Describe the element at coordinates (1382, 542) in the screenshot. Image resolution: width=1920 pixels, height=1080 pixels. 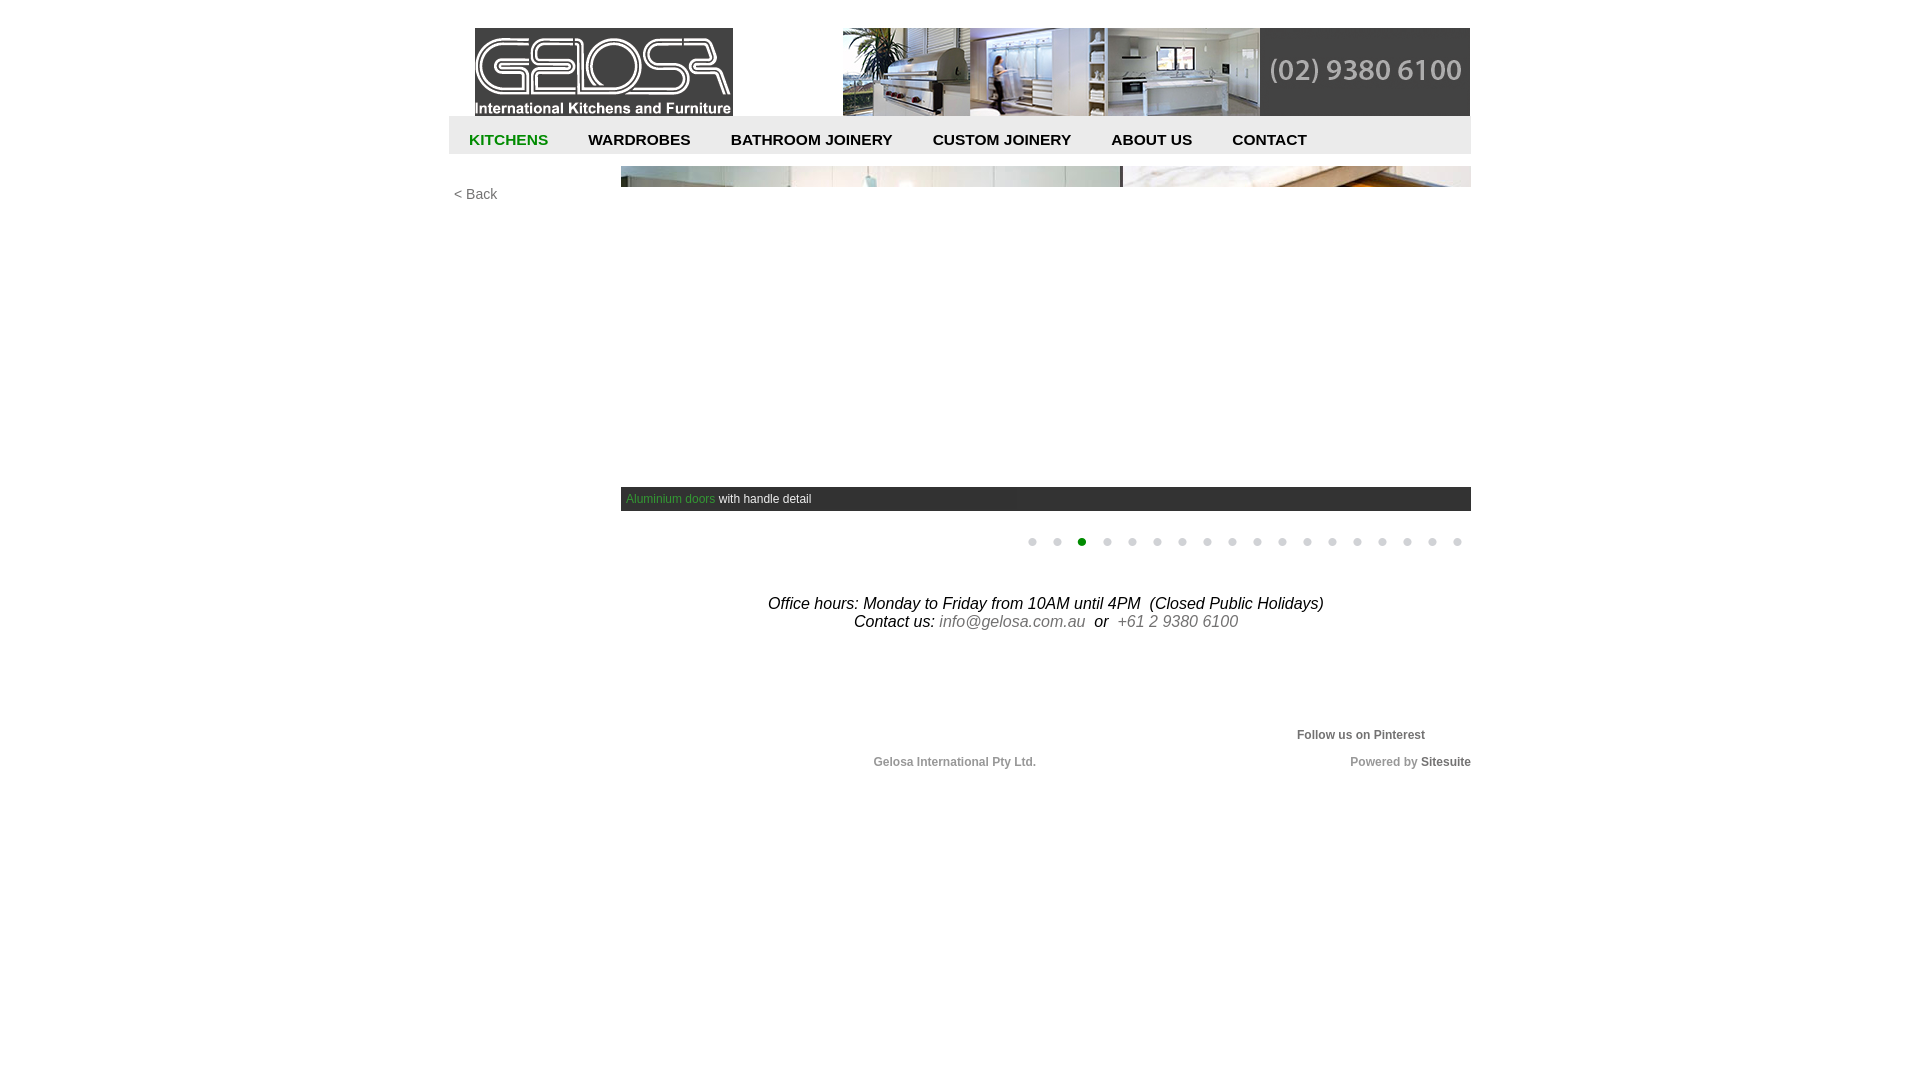
I see `15` at that location.